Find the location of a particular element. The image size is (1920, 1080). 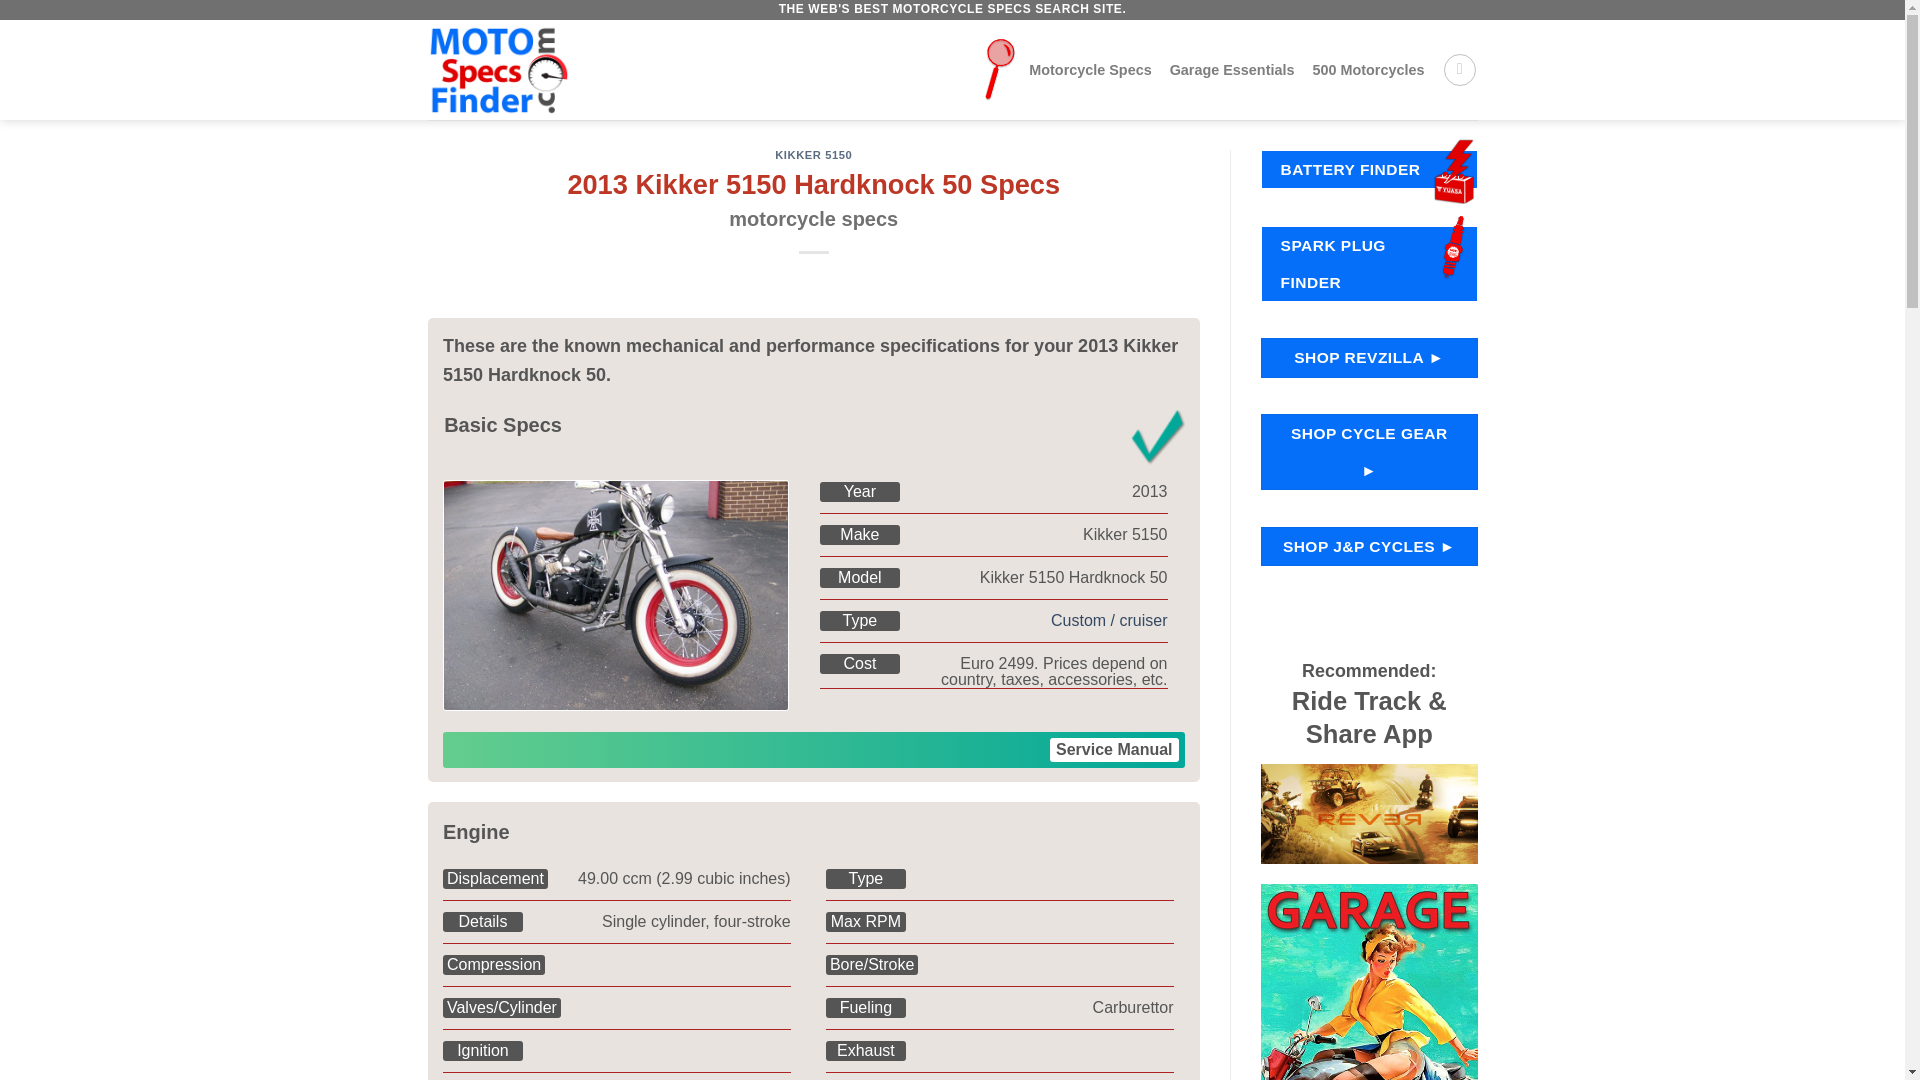

Motorcycle Specs is located at coordinates (1066, 70).